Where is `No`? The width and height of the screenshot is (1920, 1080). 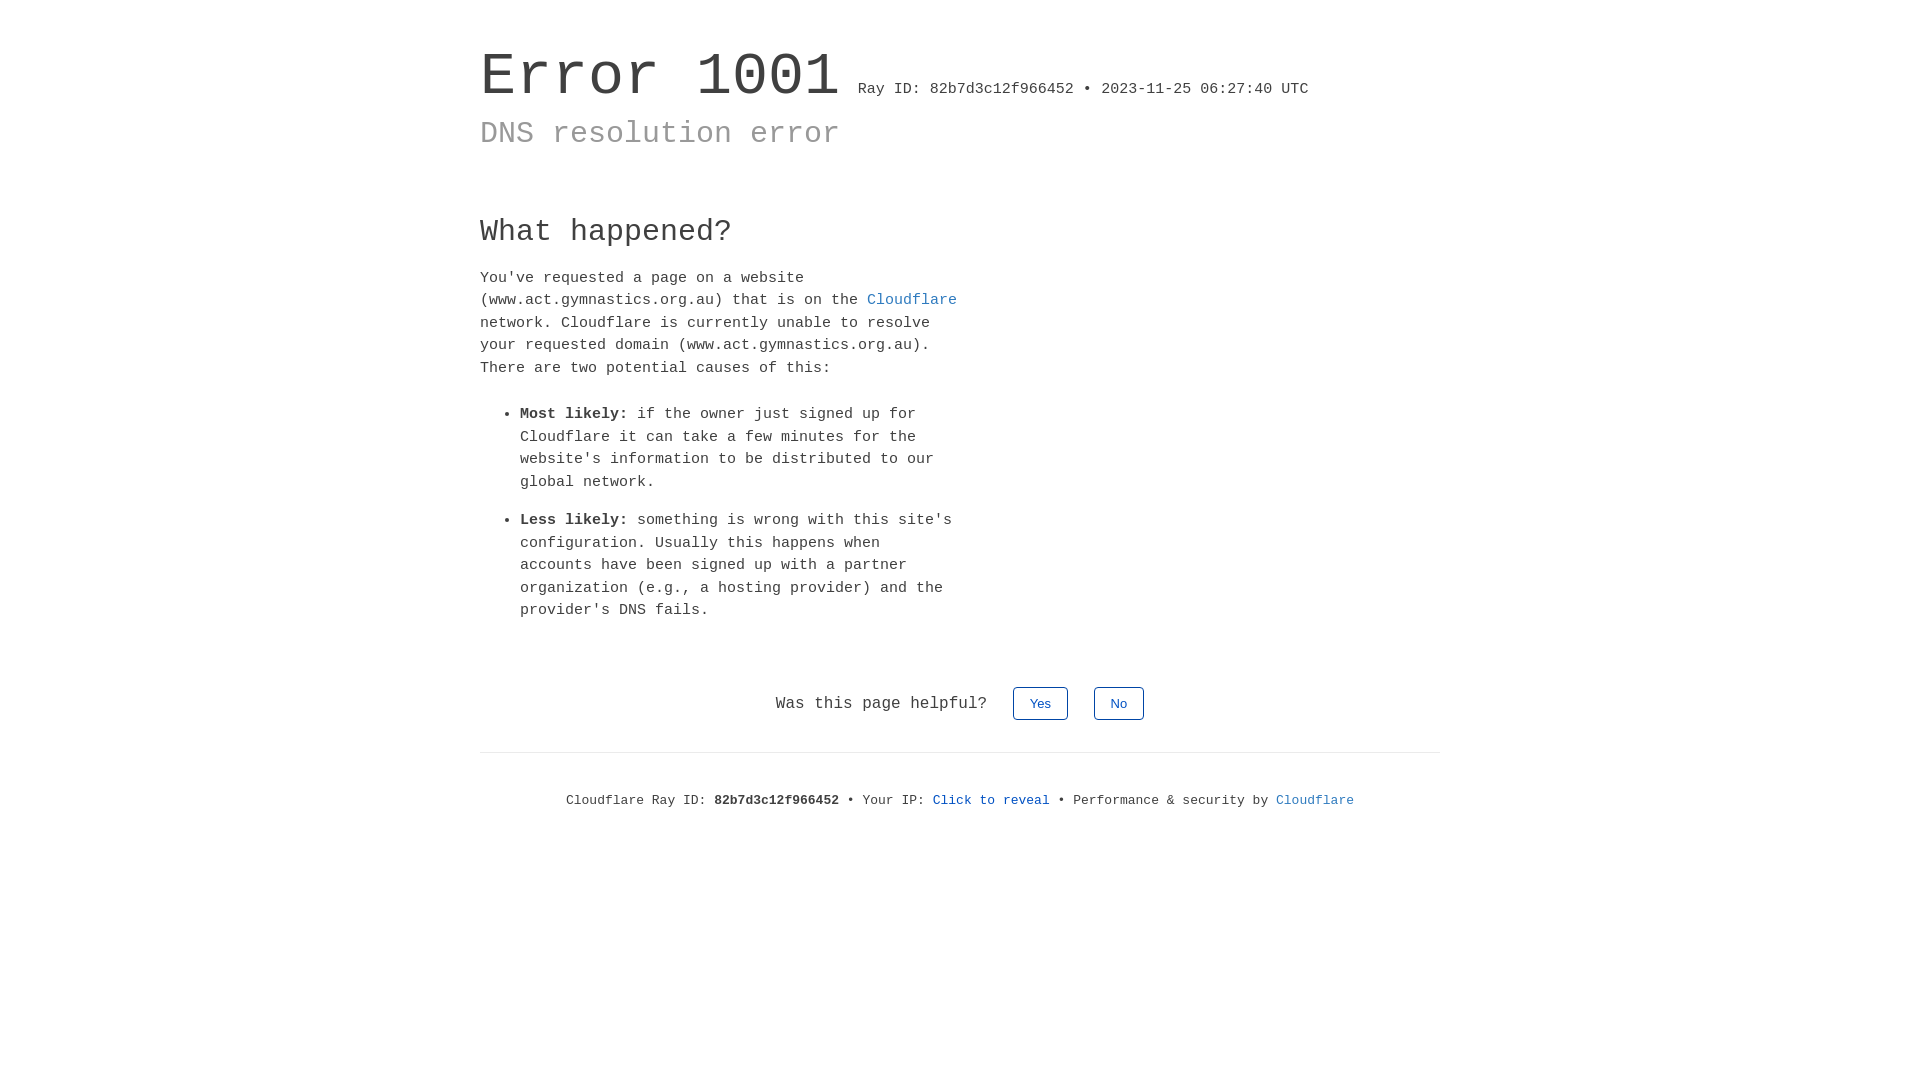 No is located at coordinates (1120, 702).